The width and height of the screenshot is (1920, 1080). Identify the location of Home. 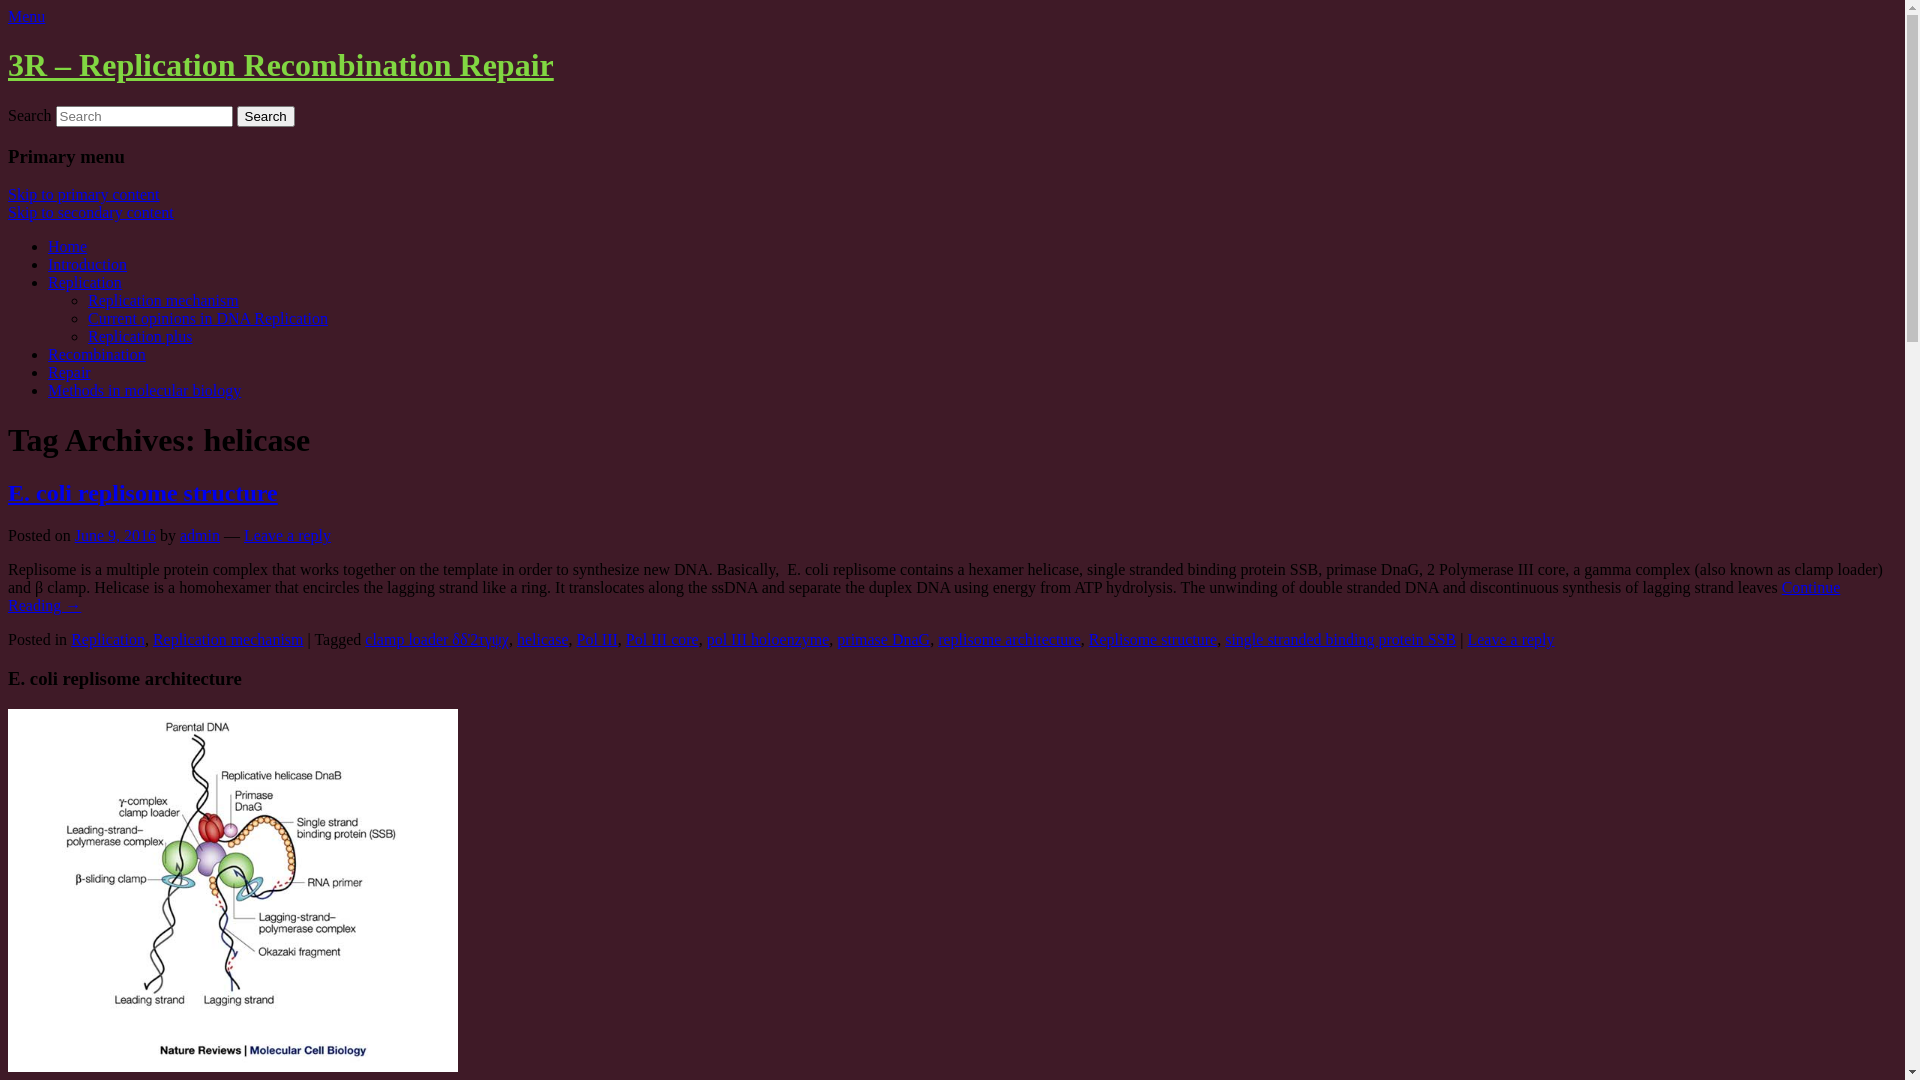
(68, 246).